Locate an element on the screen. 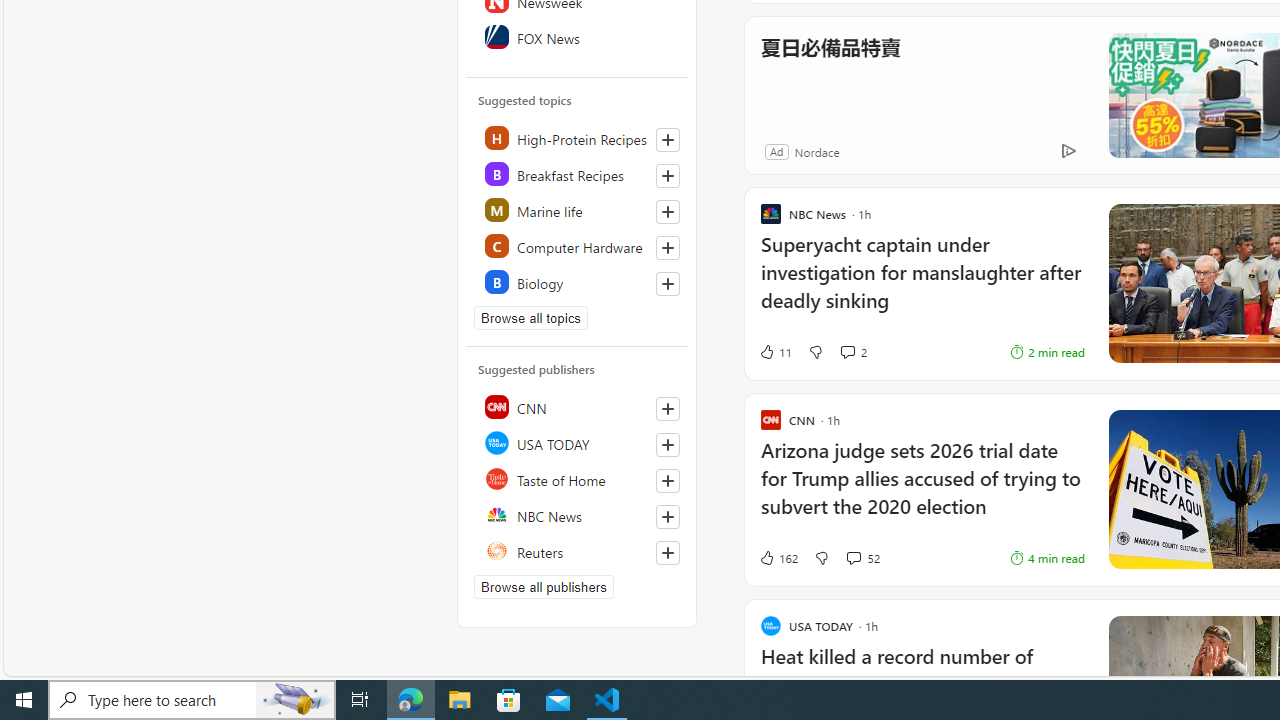 The width and height of the screenshot is (1280, 720). View comments 2 Comment is located at coordinates (847, 352).